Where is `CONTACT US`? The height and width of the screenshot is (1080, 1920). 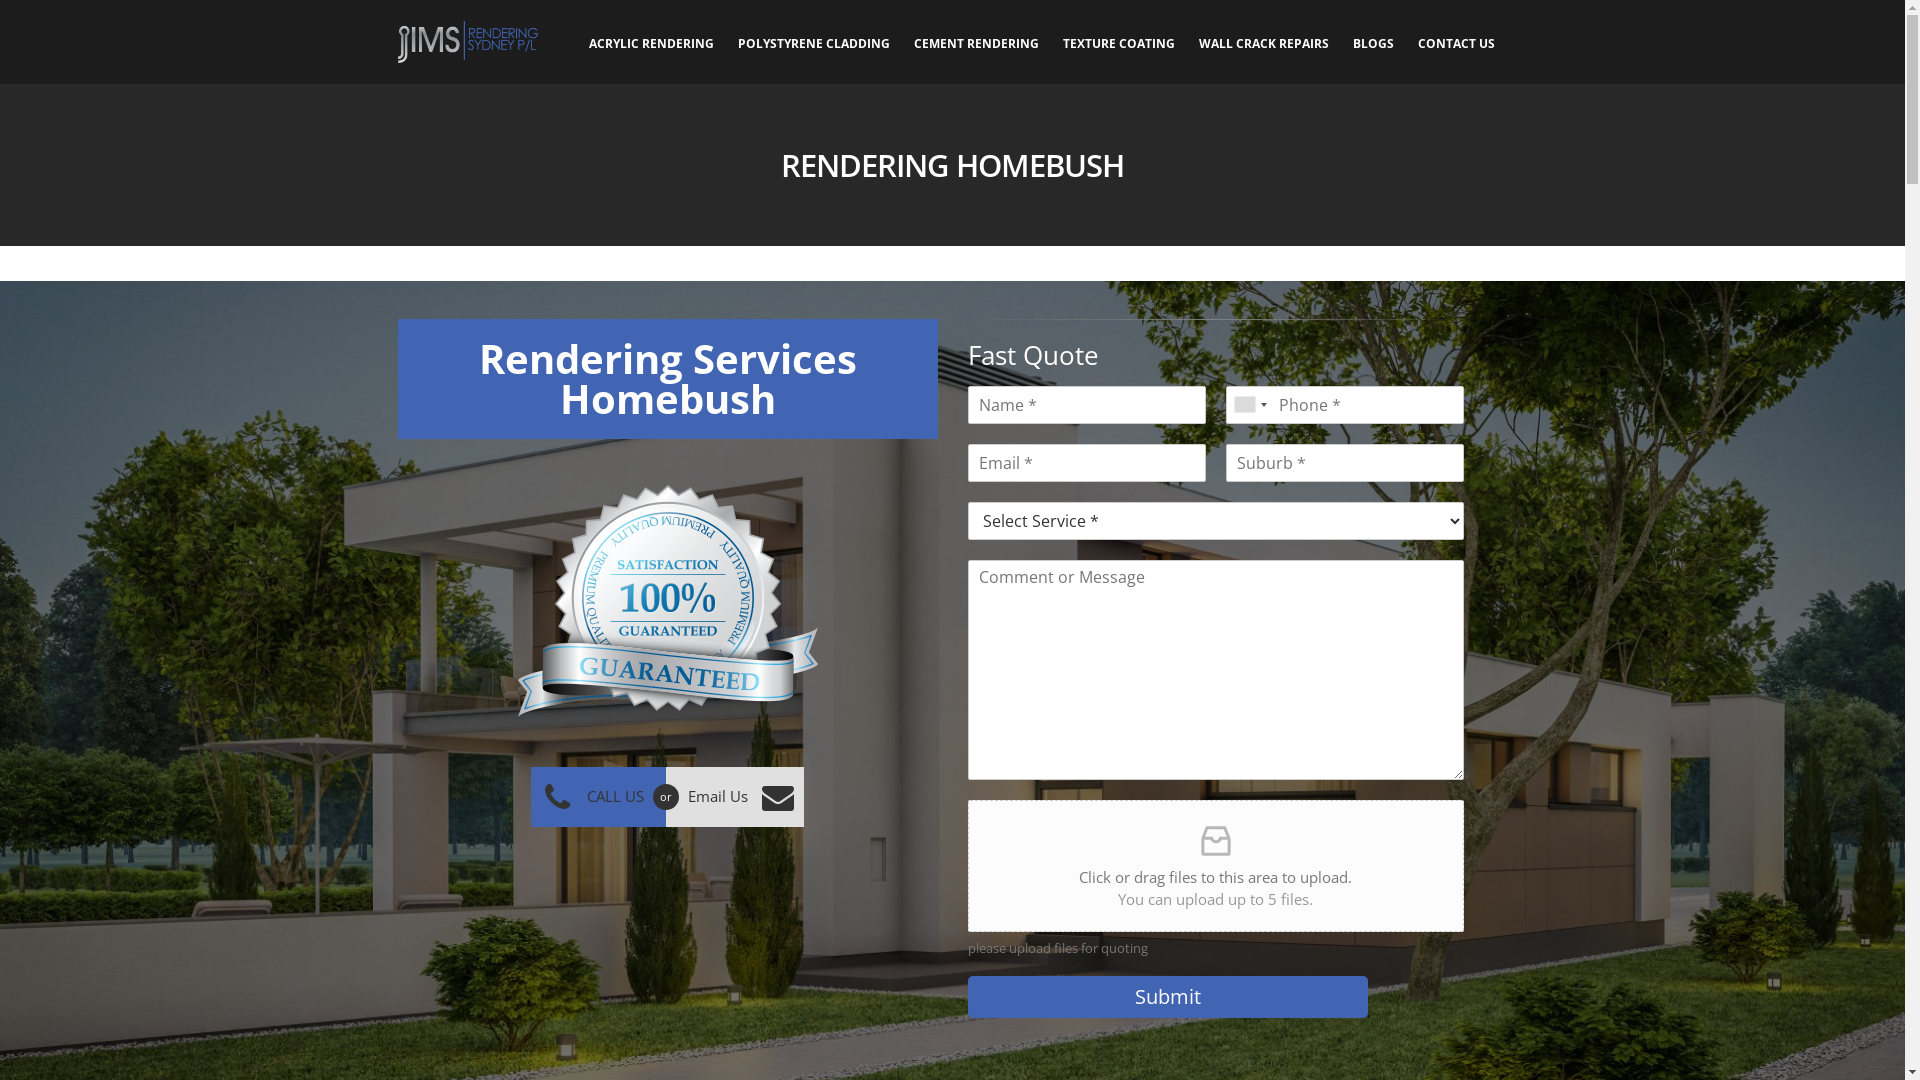
CONTACT US is located at coordinates (1456, 42).